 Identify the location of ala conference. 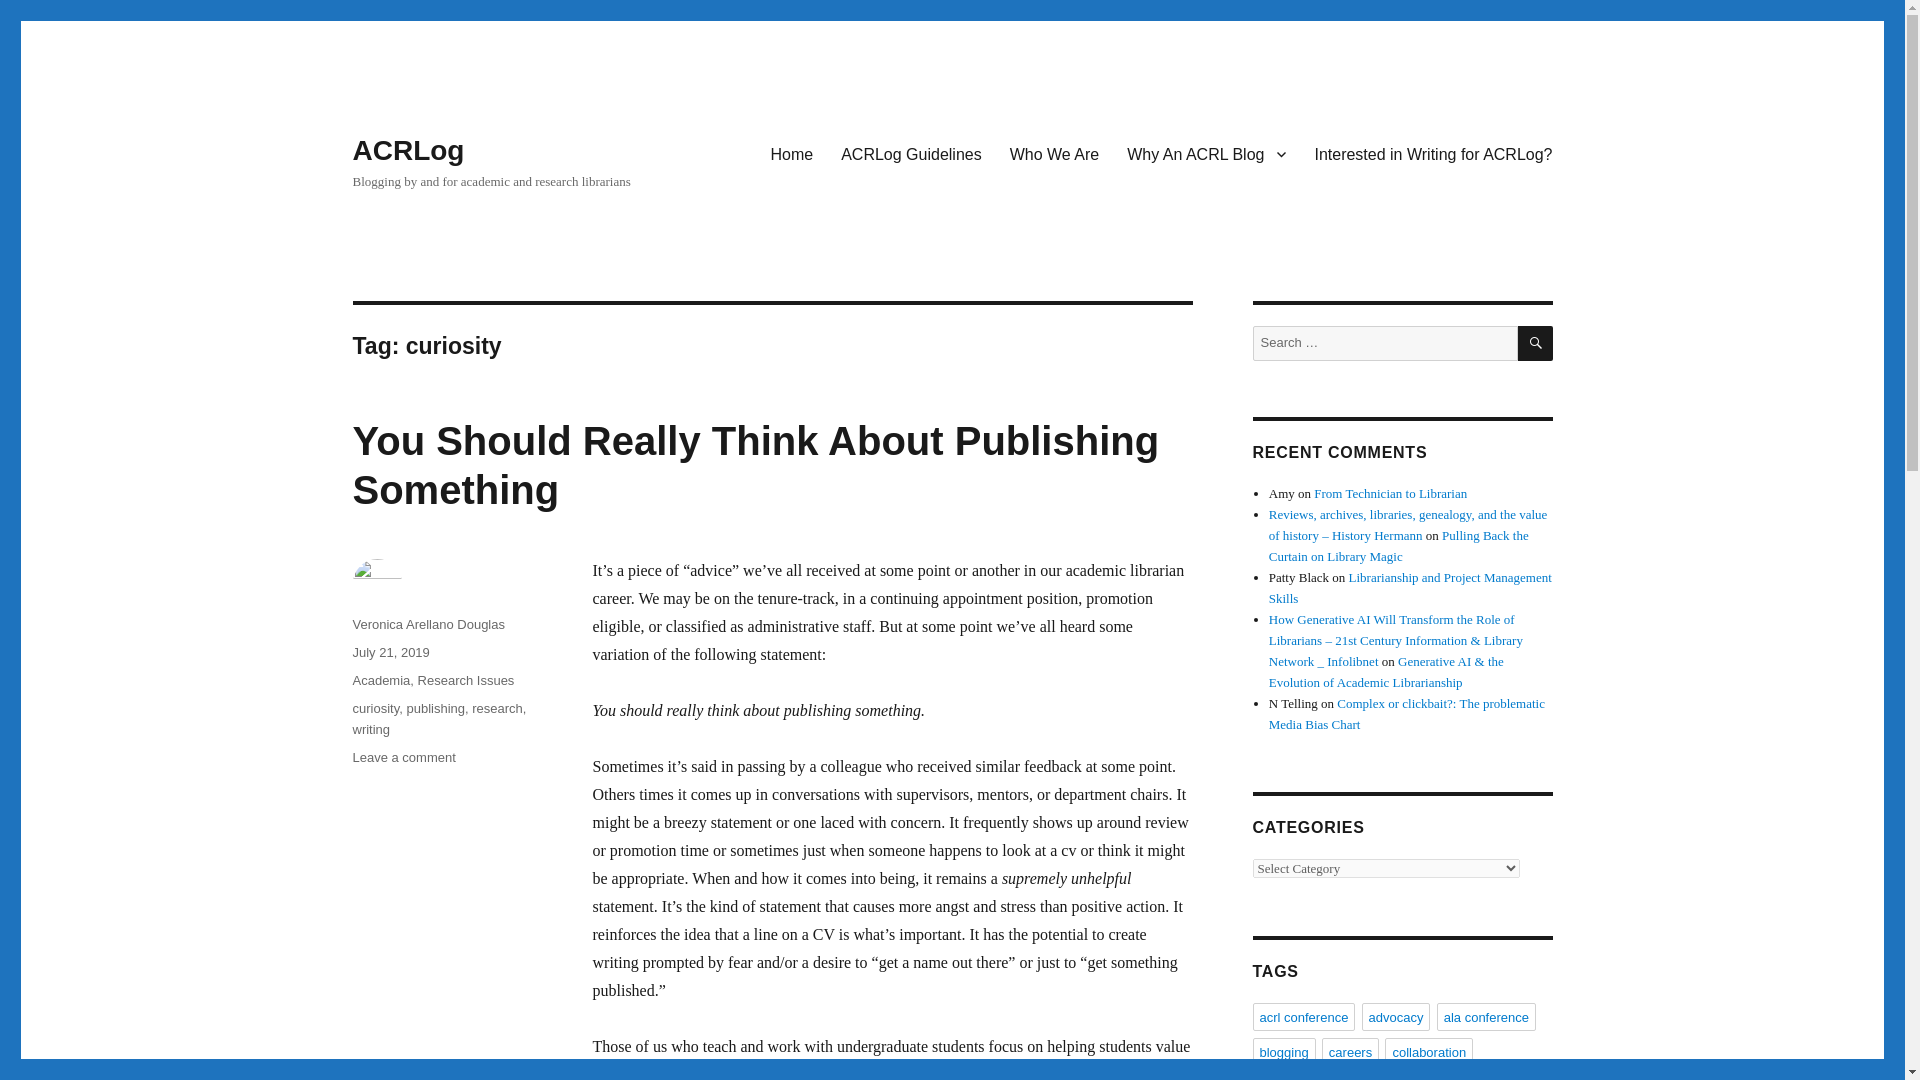
(1486, 1017).